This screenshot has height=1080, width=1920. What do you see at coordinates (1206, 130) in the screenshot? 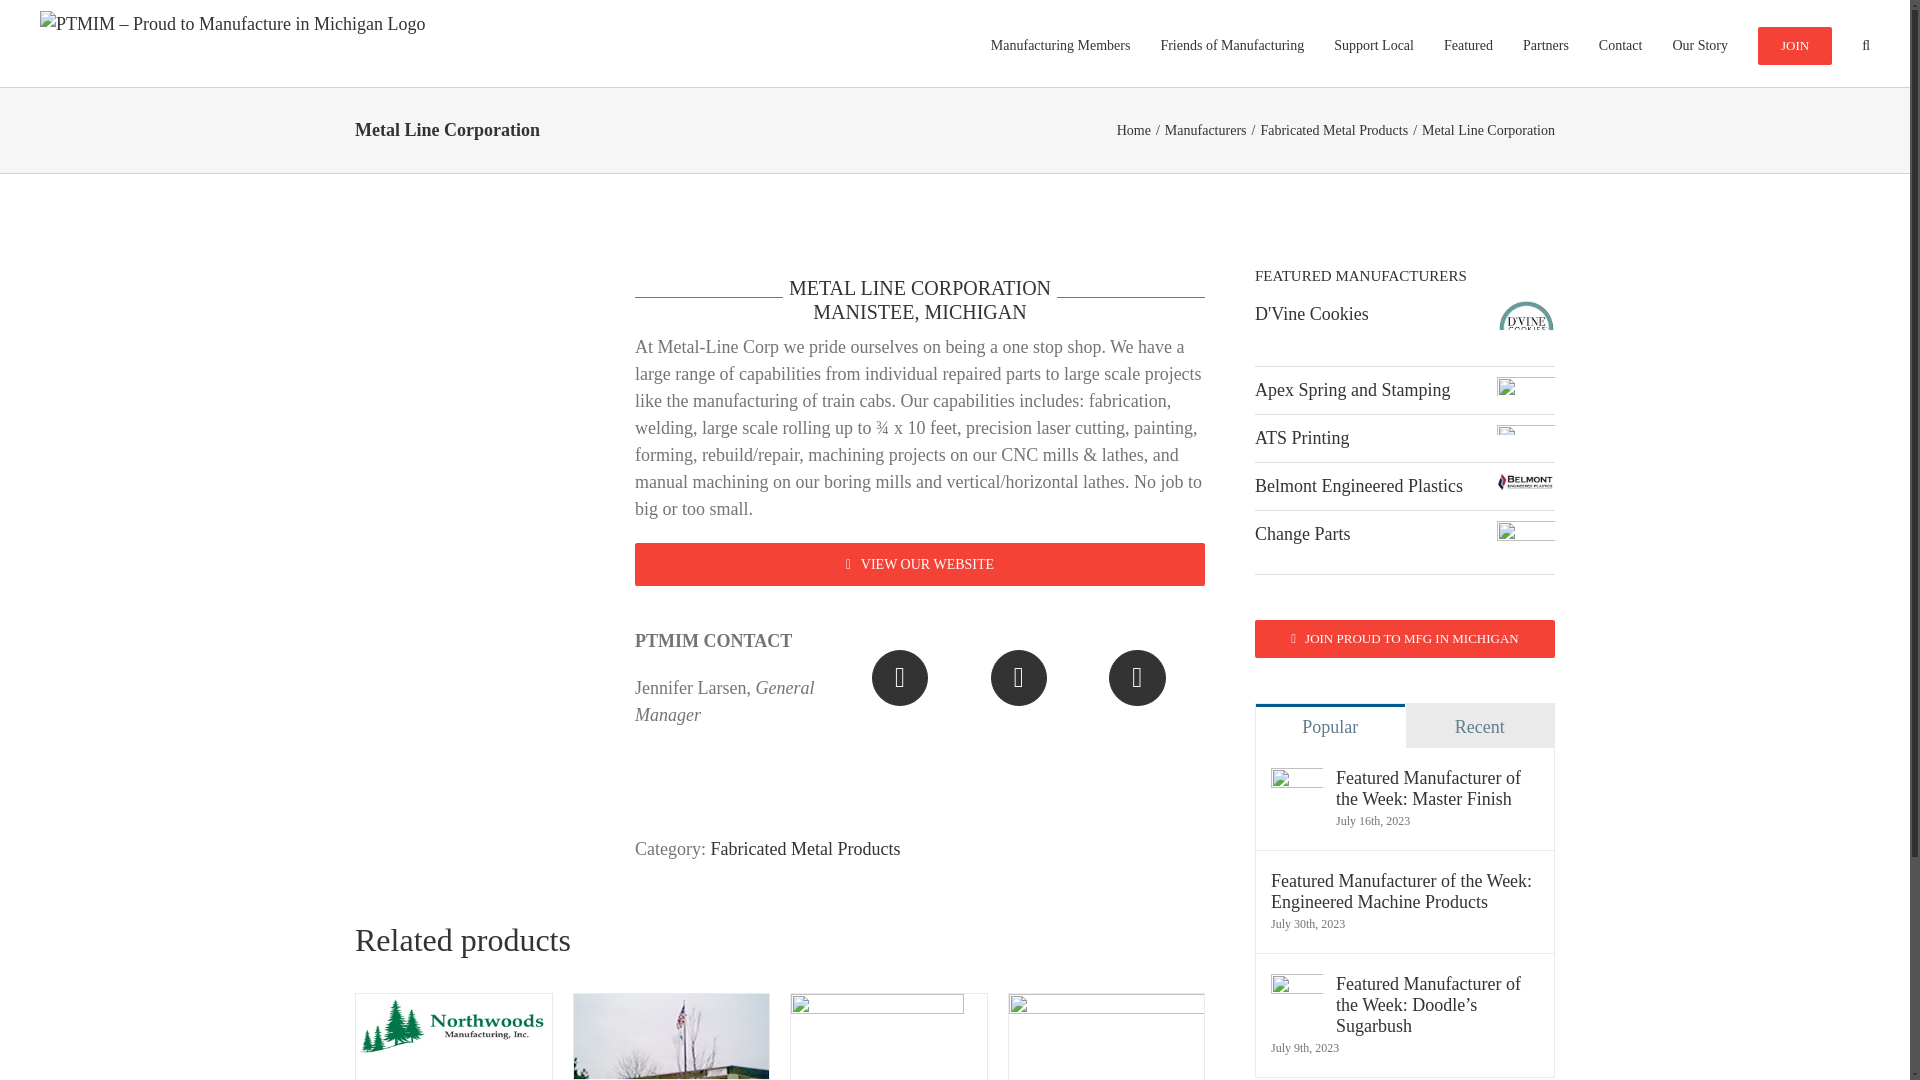
I see `Home` at bounding box center [1206, 130].